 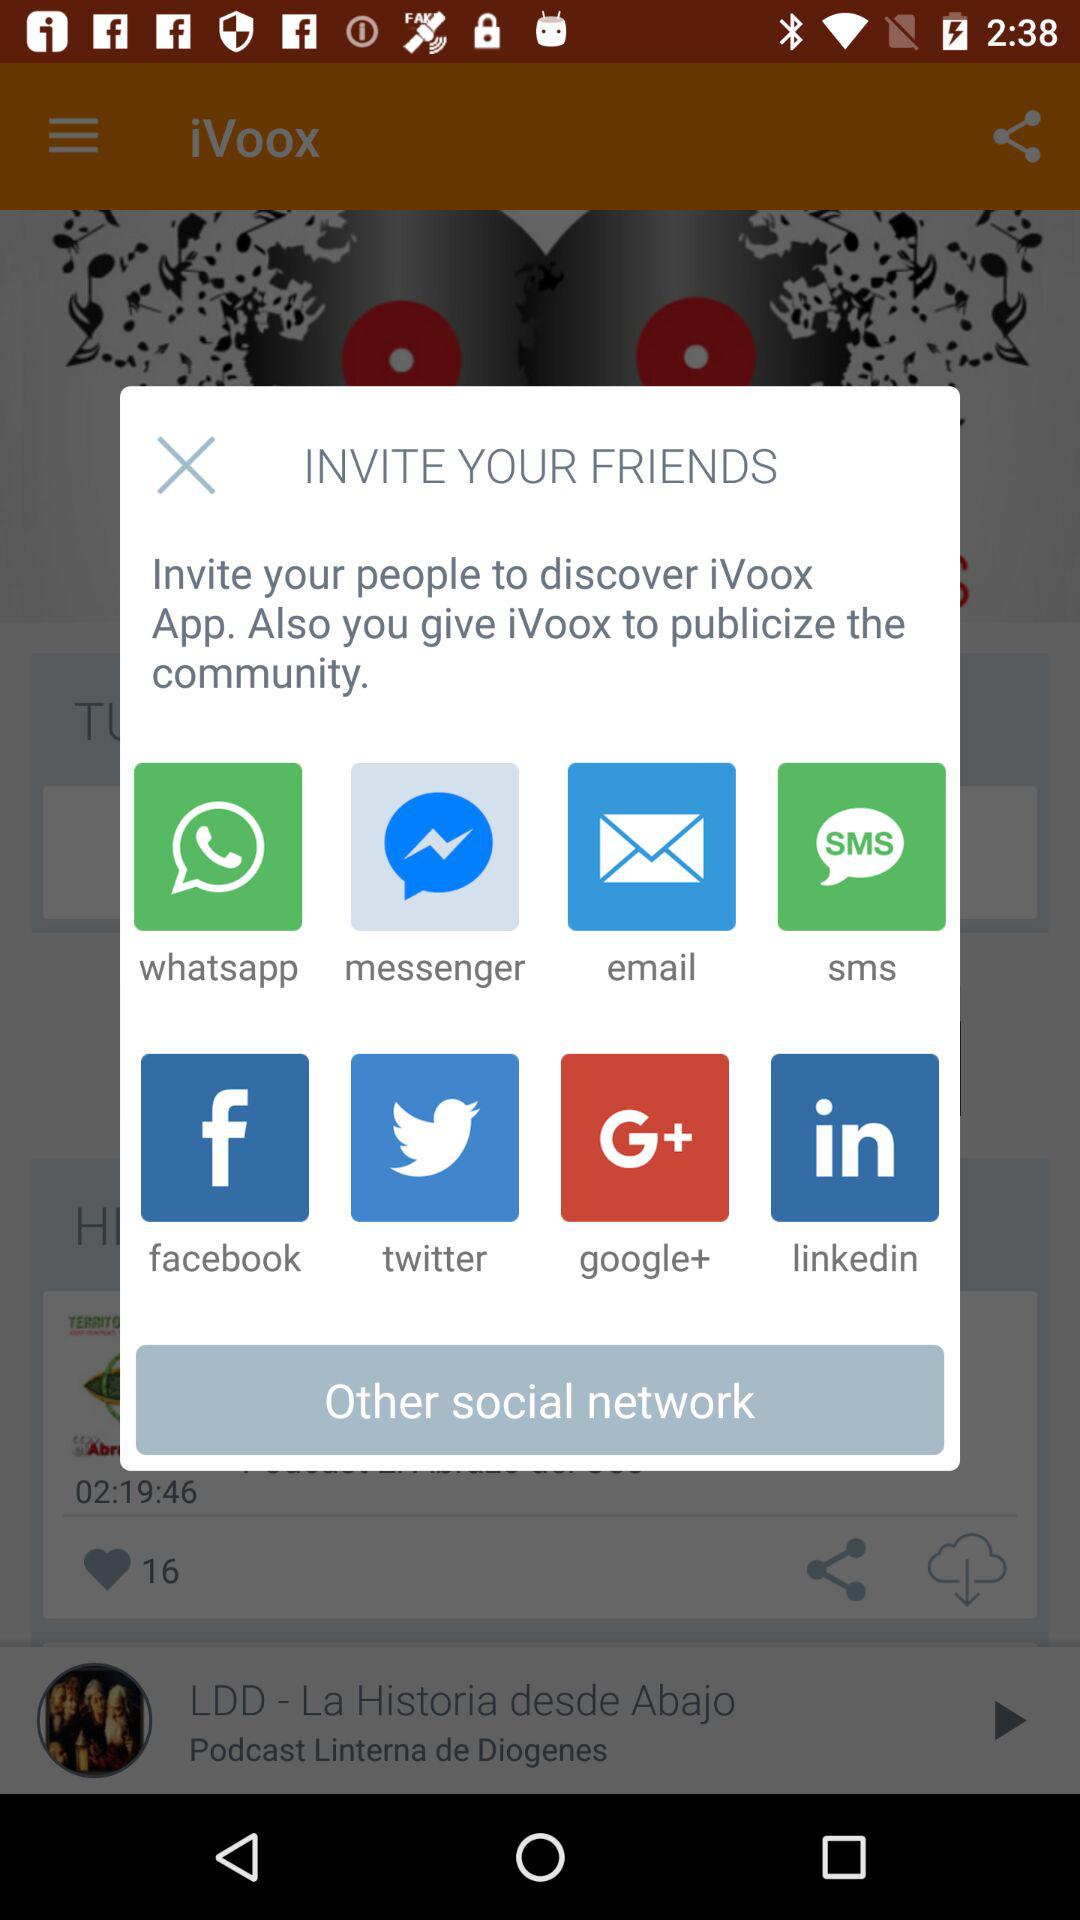 I want to click on swipe to the twitter, so click(x=434, y=1167).